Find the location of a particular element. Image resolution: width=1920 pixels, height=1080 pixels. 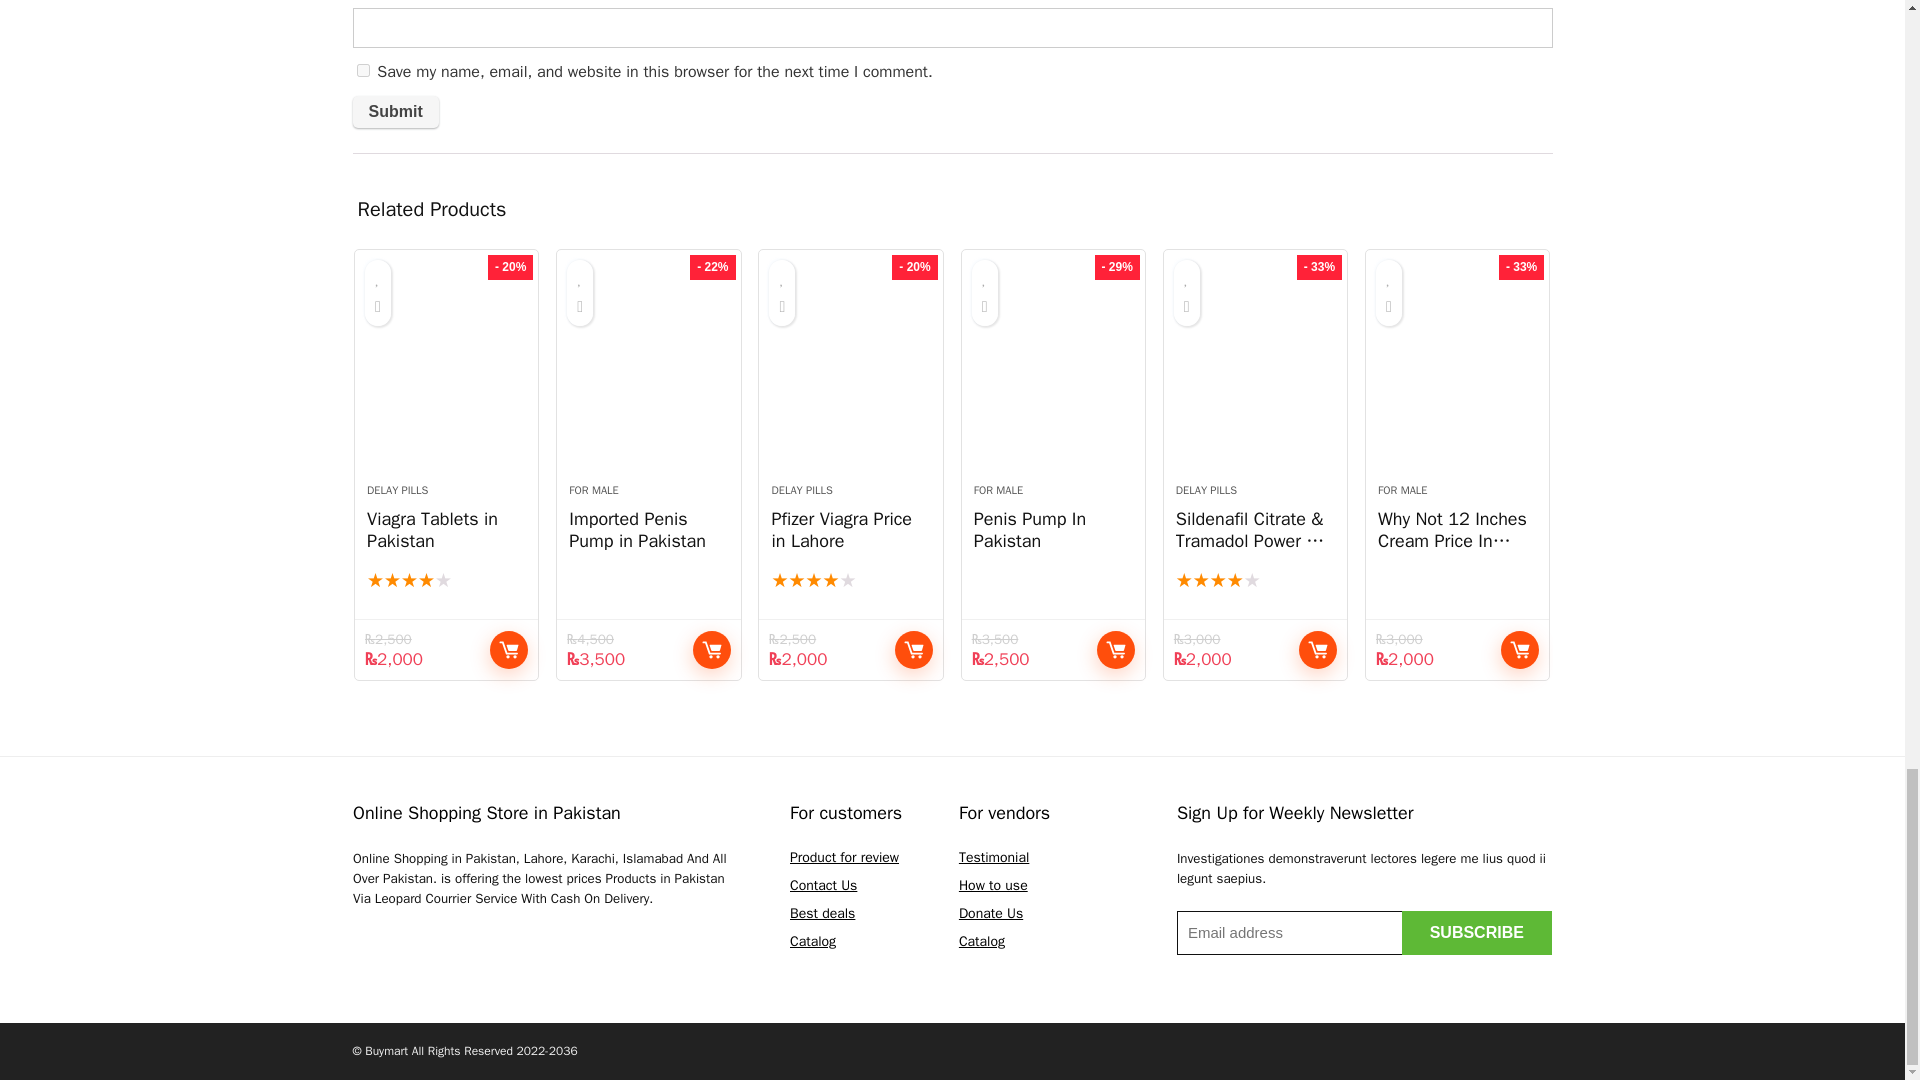

Rated 4.23 out of 5 is located at coordinates (1254, 581).